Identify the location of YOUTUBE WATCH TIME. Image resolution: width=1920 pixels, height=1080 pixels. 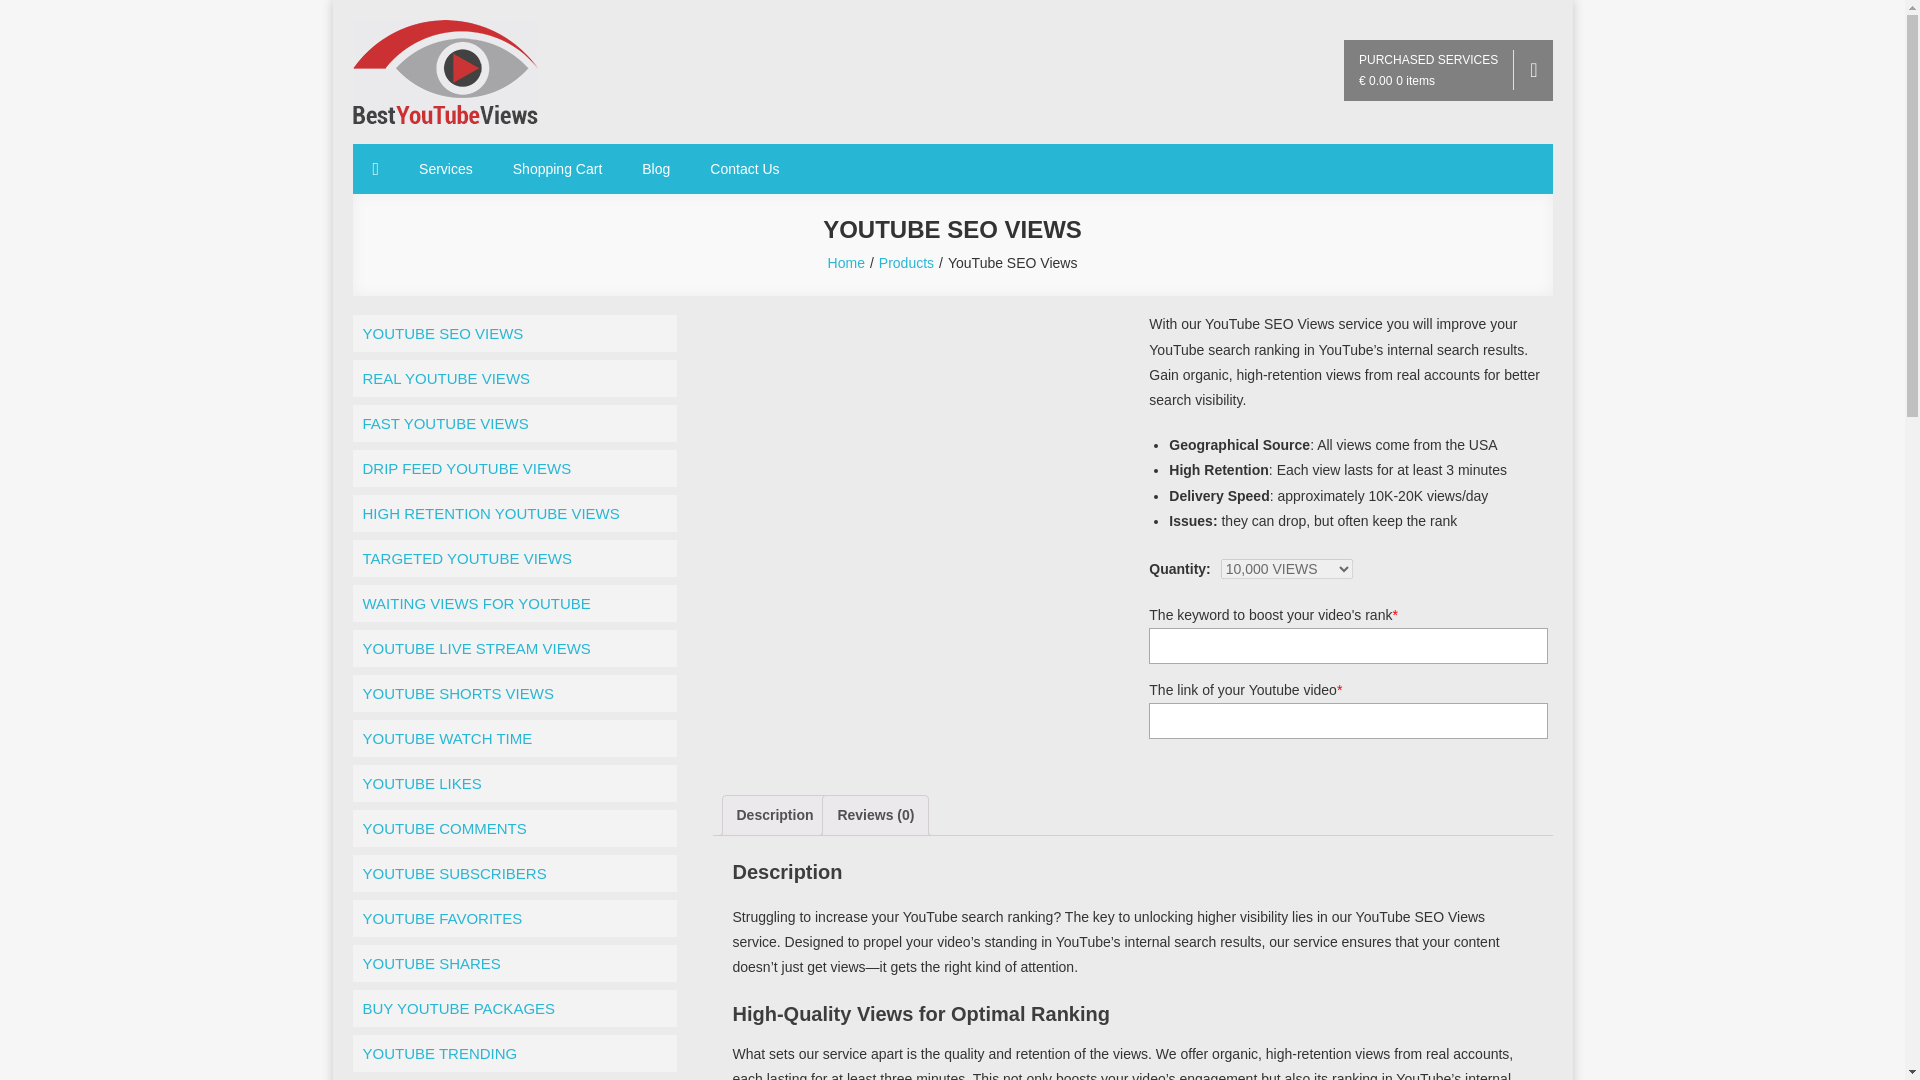
(513, 738).